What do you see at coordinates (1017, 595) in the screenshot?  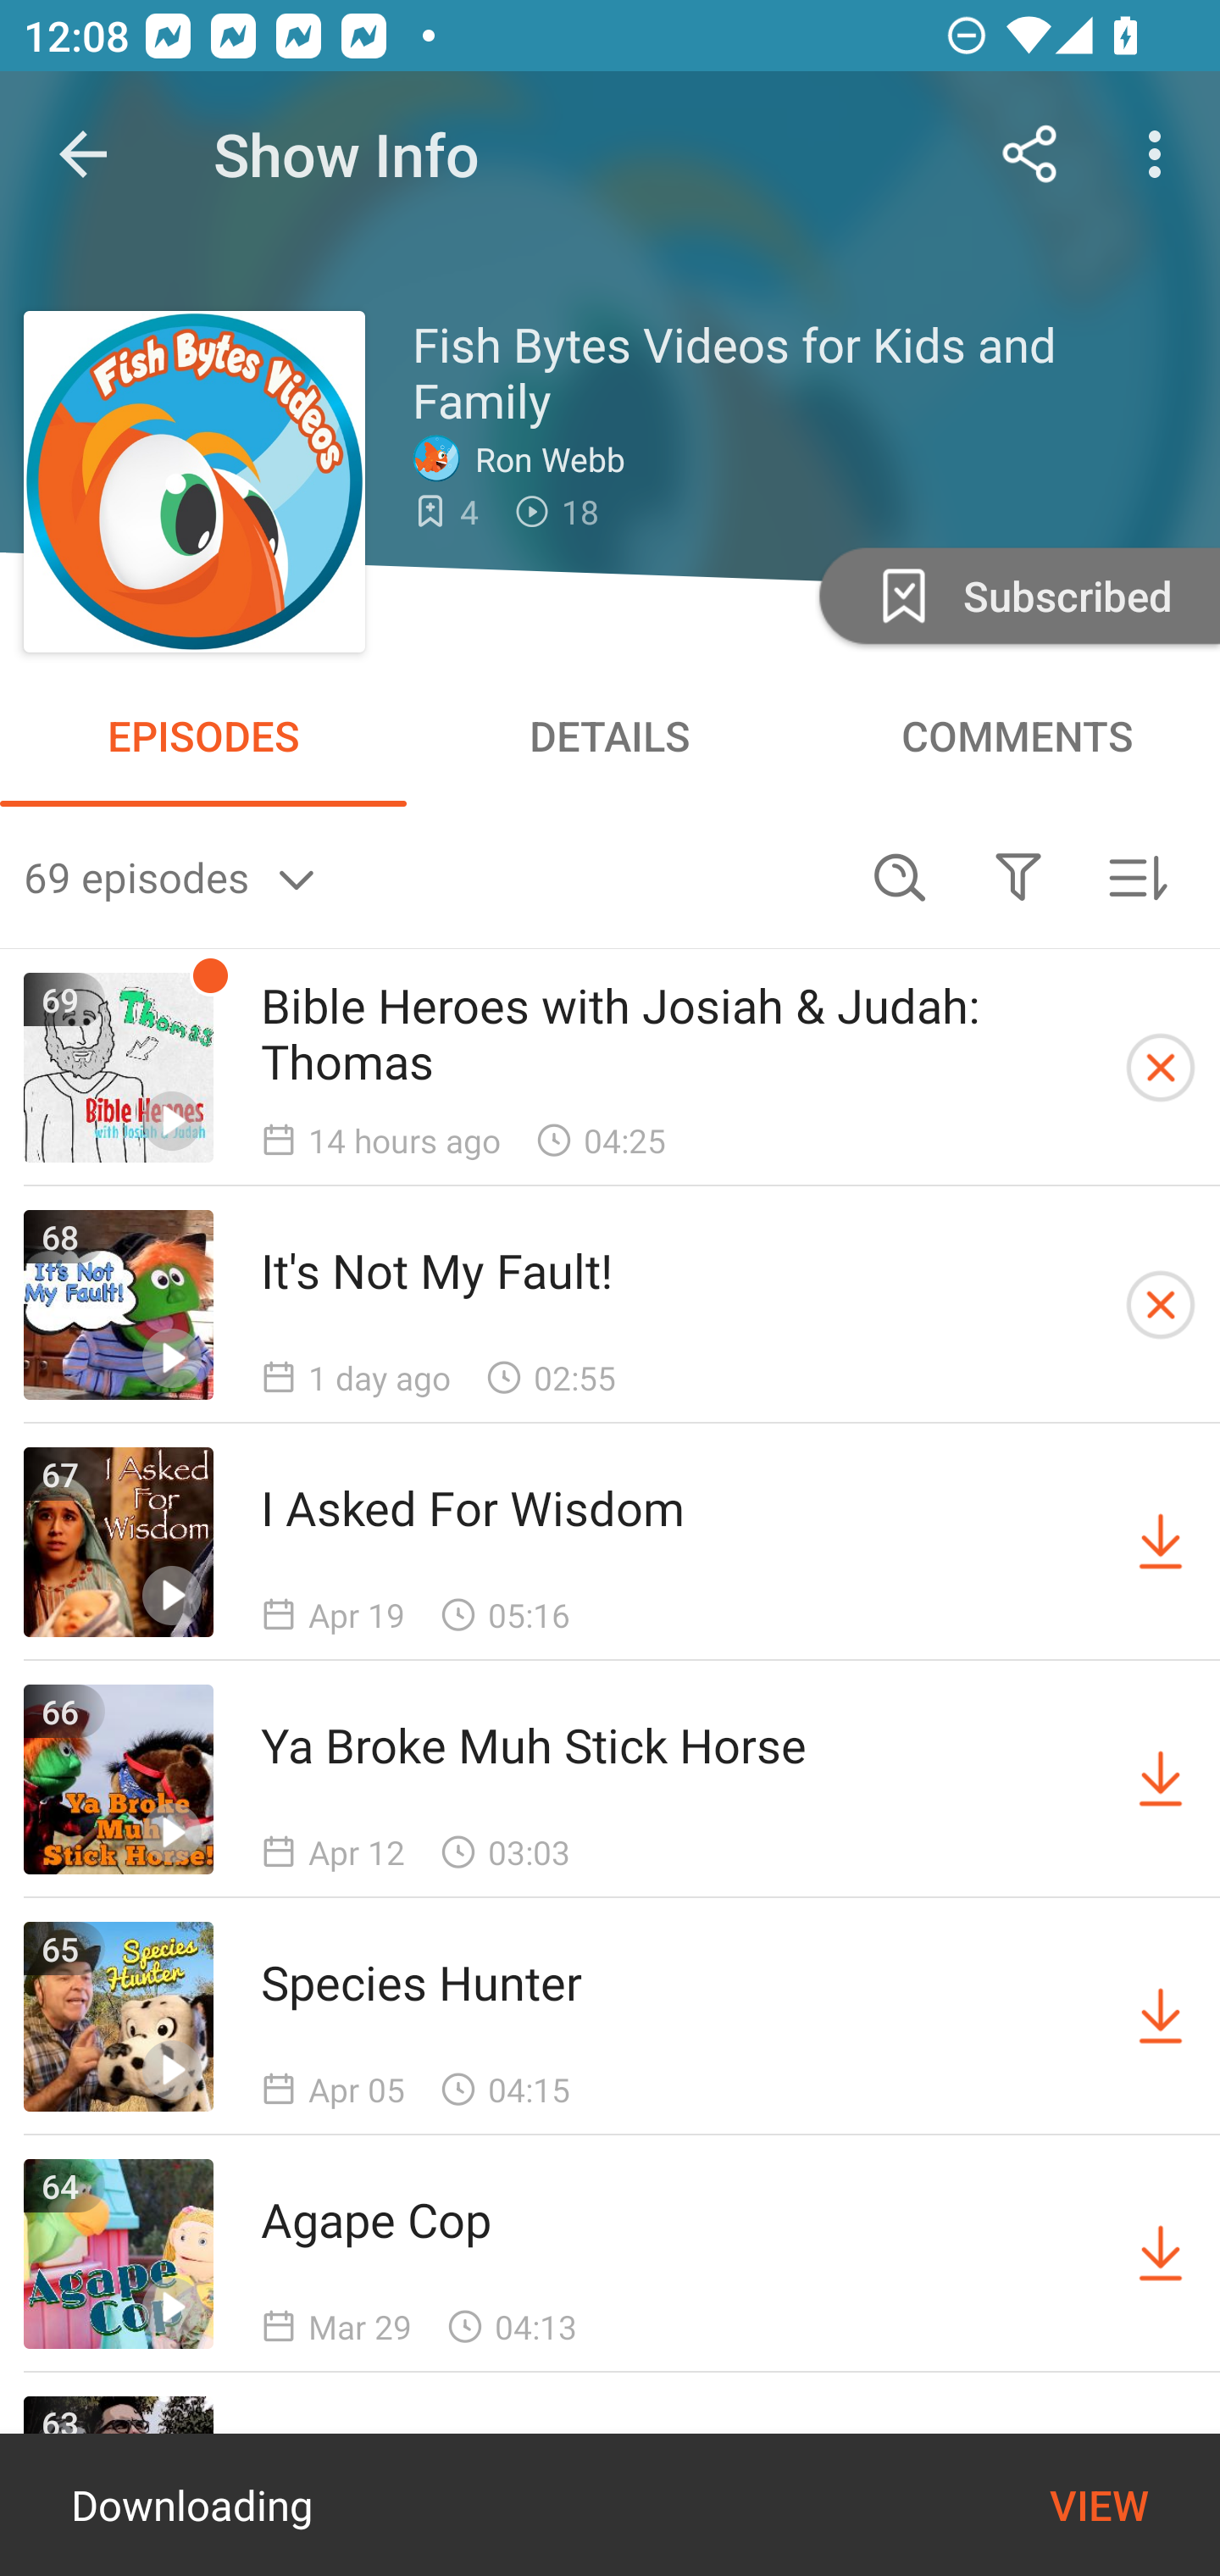 I see `Unsubscribe Subscribed` at bounding box center [1017, 595].